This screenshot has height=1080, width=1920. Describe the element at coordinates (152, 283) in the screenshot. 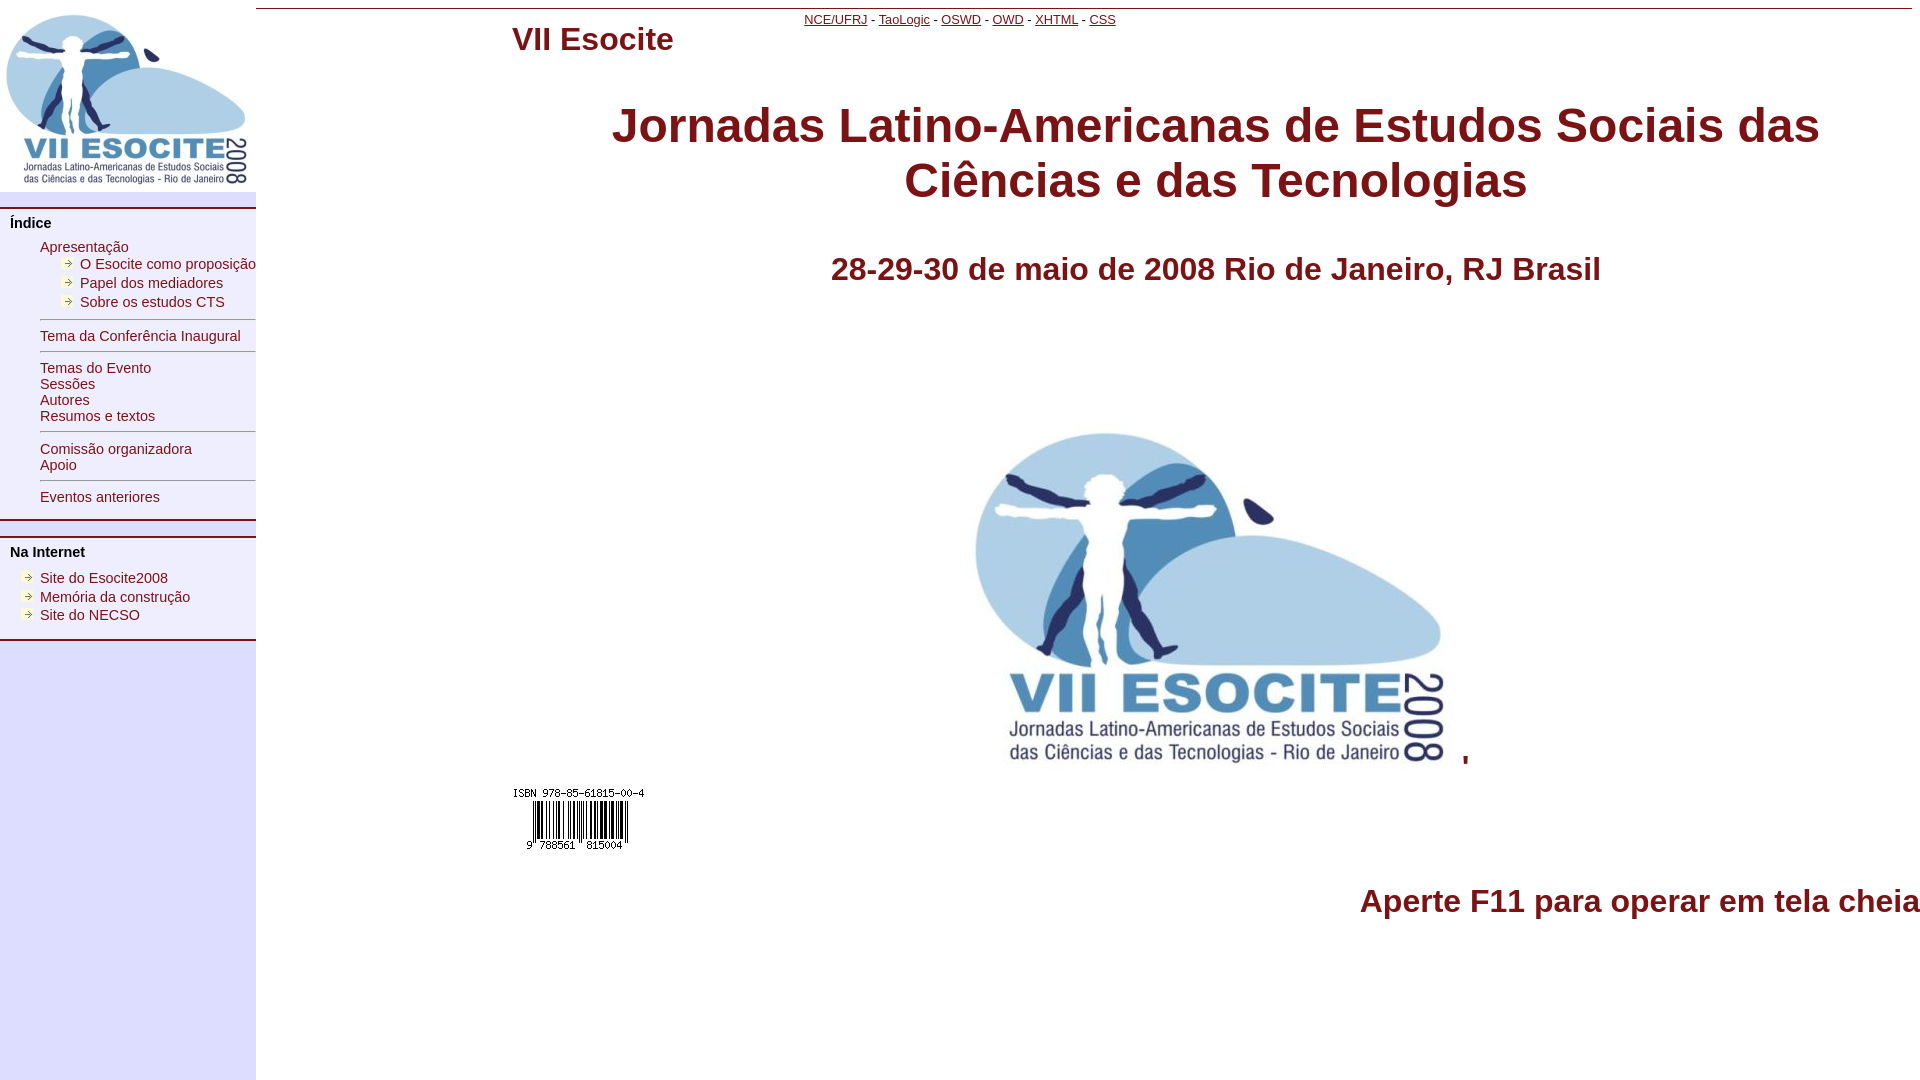

I see `Papel dos mediadores` at that location.